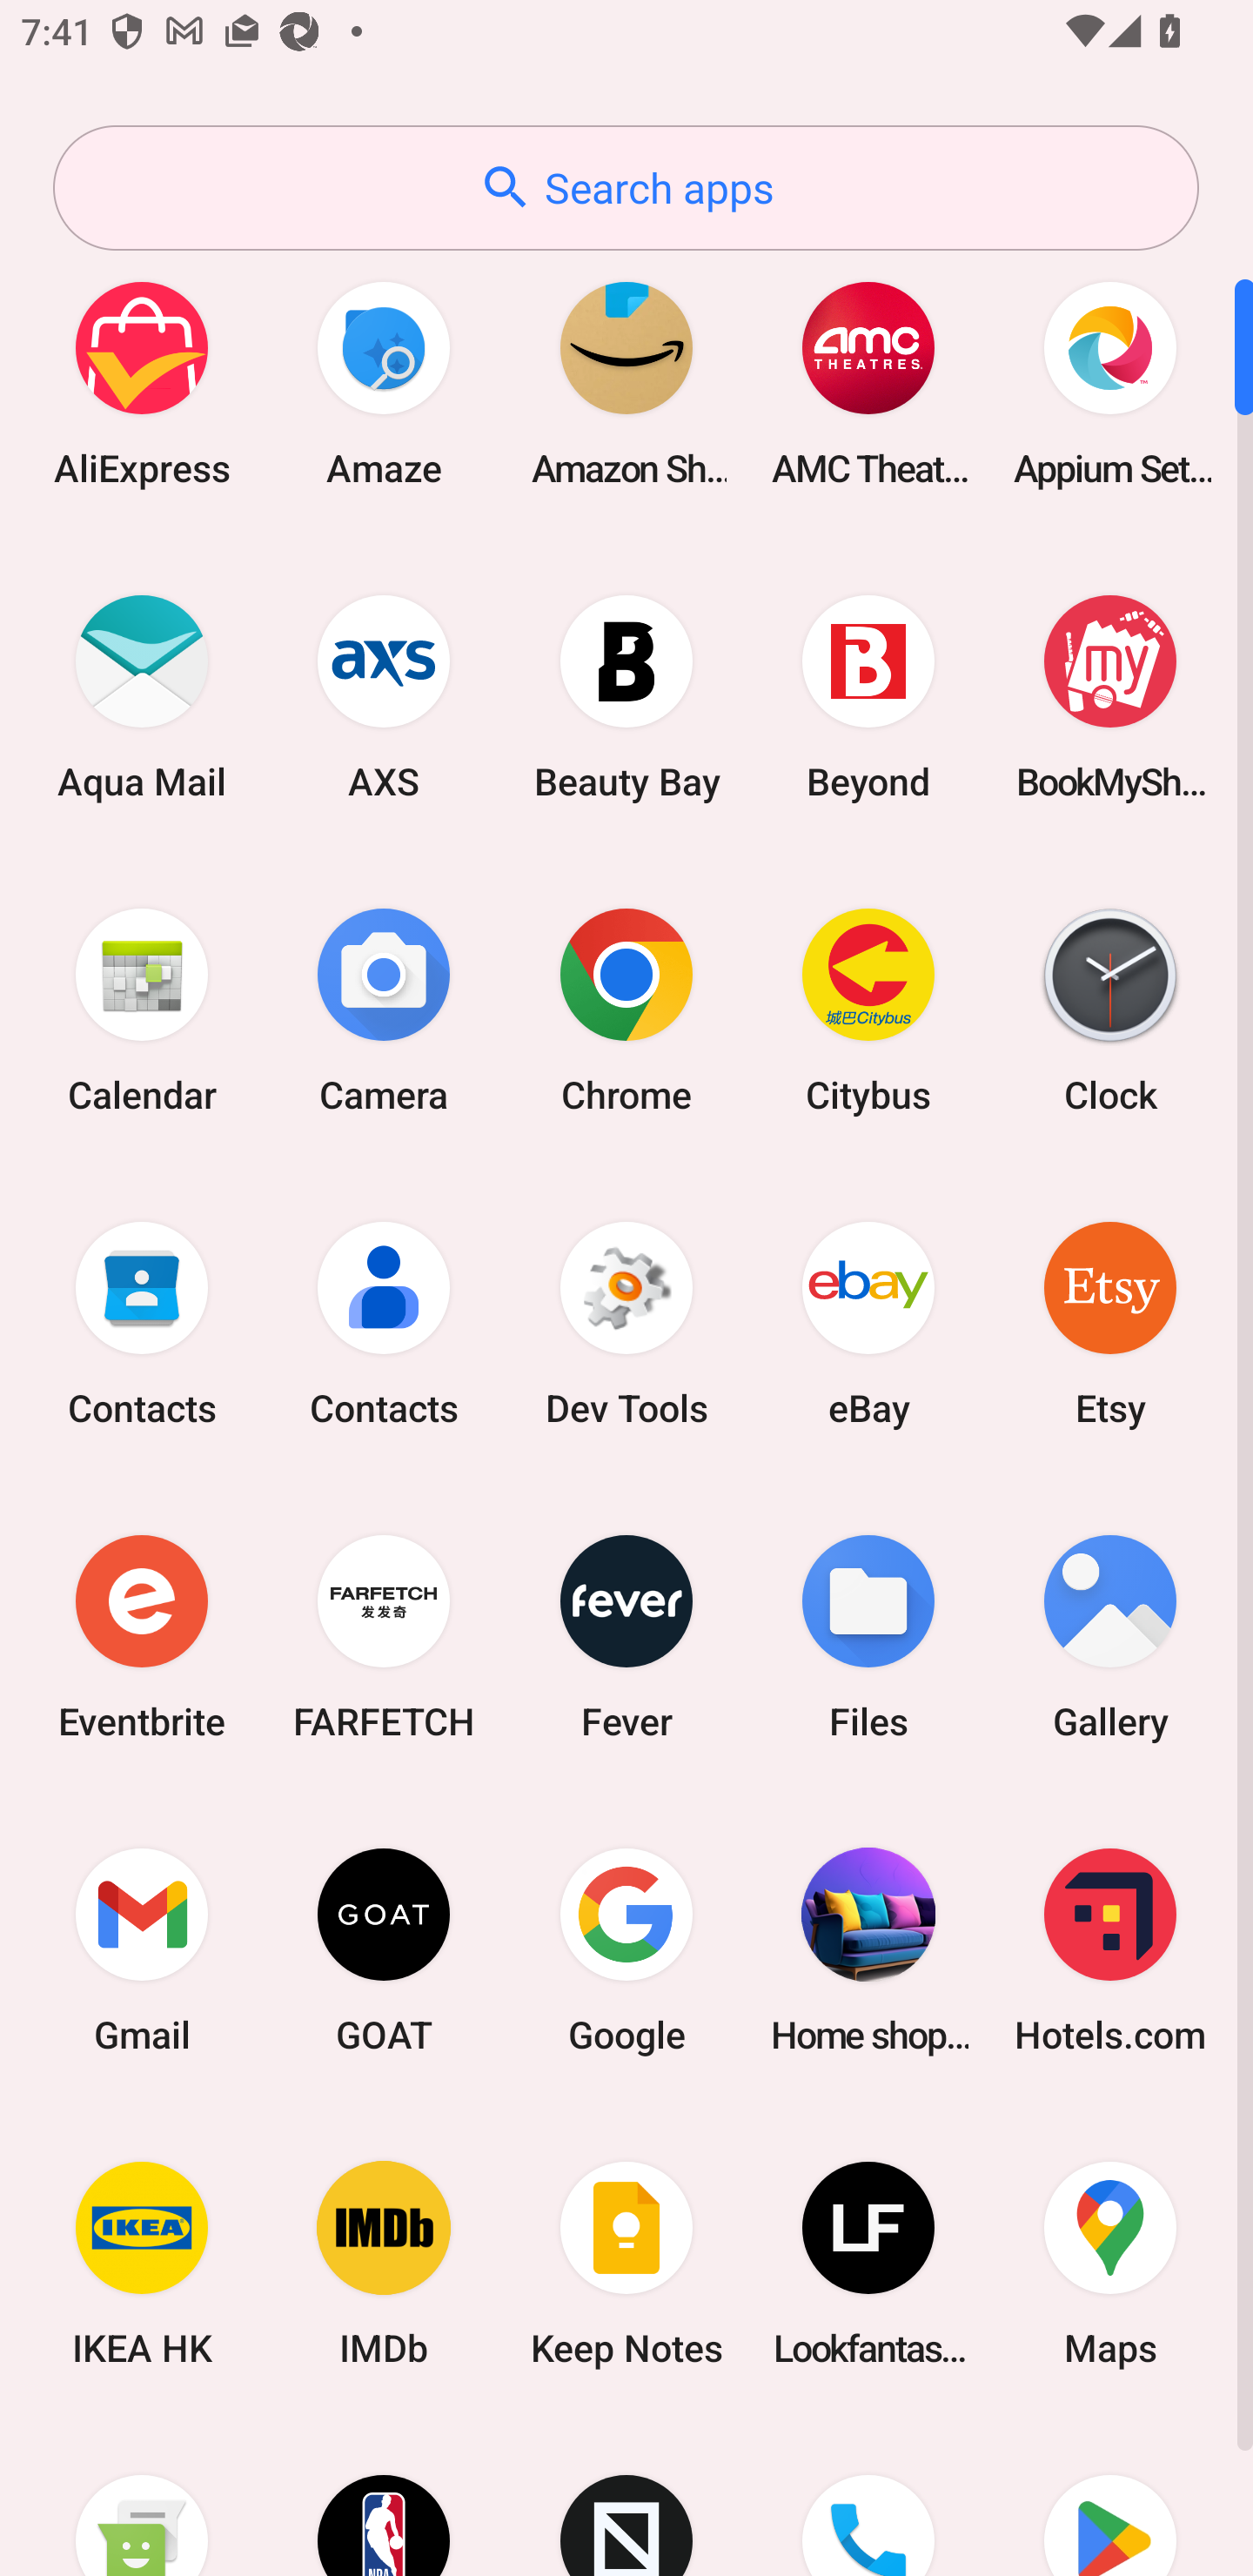 This screenshot has width=1253, height=2576. I want to click on Etsy, so click(1110, 1323).